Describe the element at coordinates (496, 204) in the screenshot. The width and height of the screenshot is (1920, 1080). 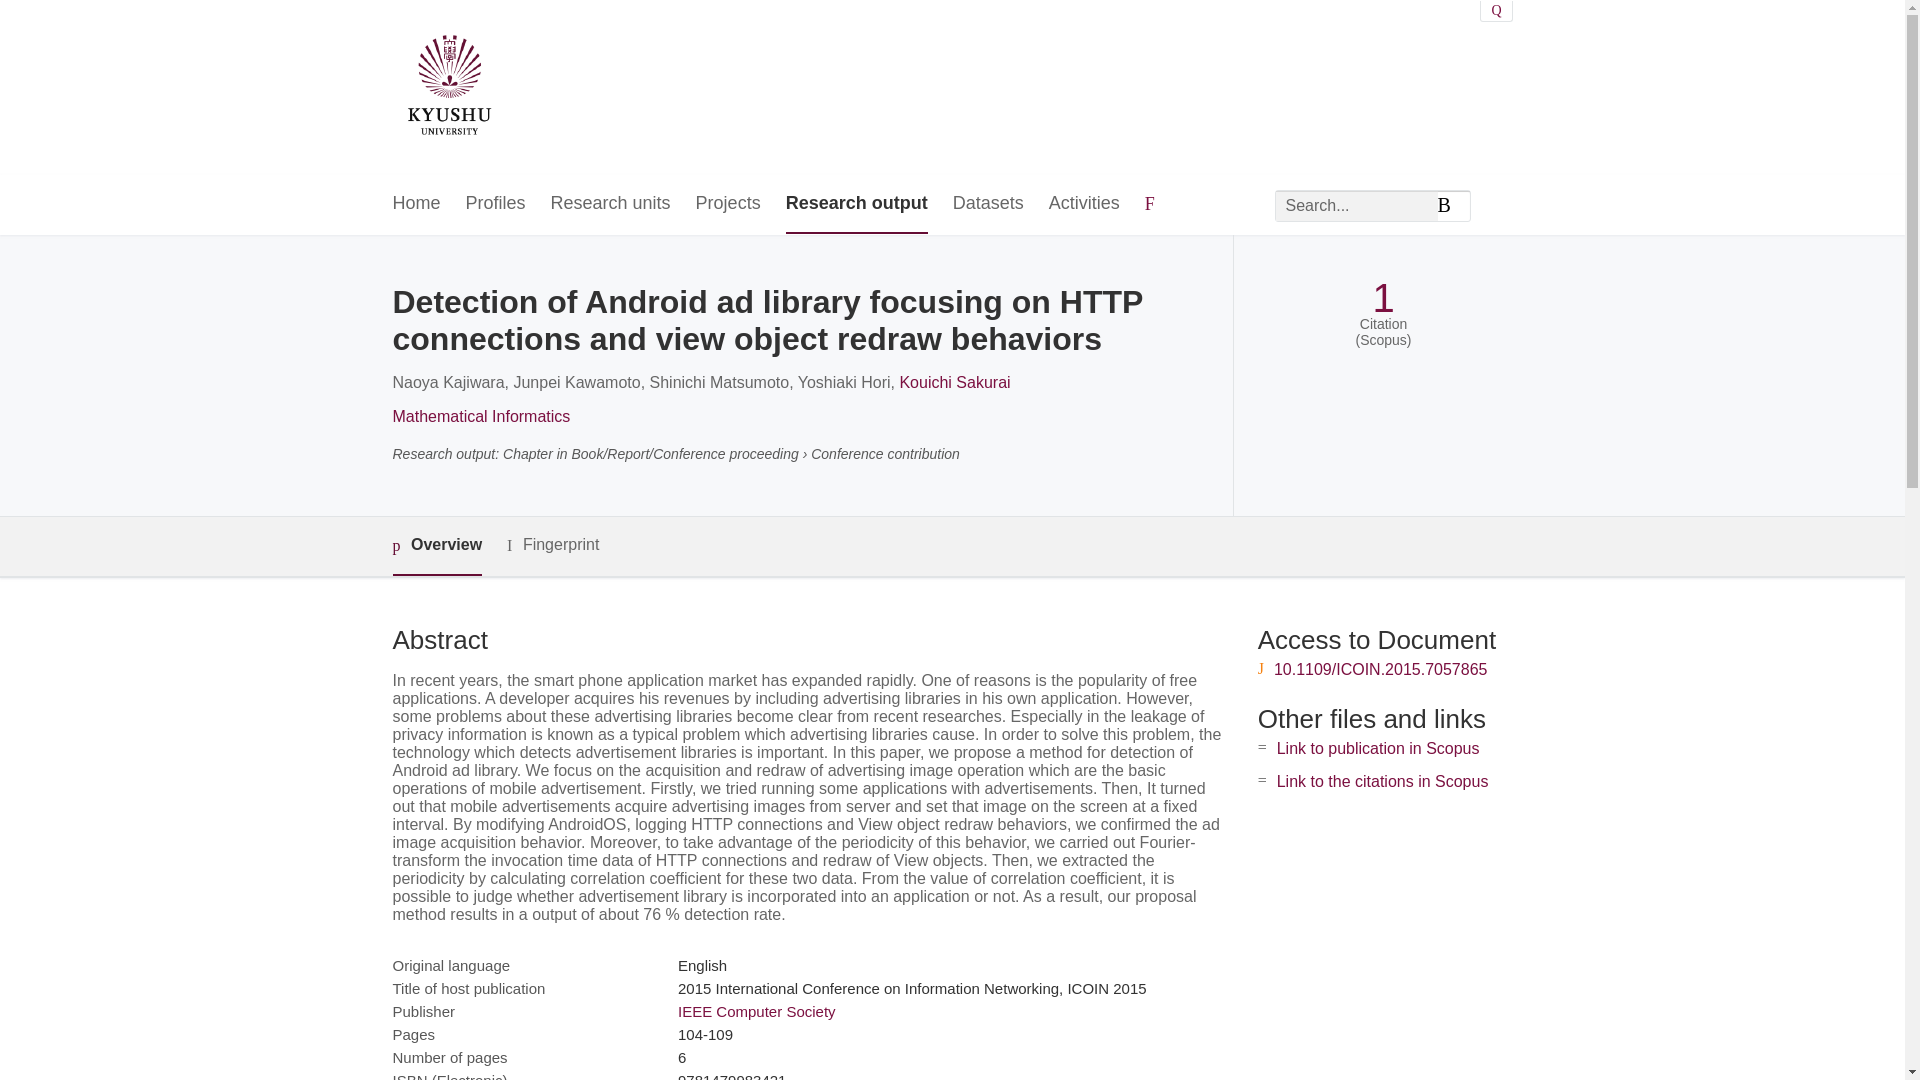
I see `Profiles` at that location.